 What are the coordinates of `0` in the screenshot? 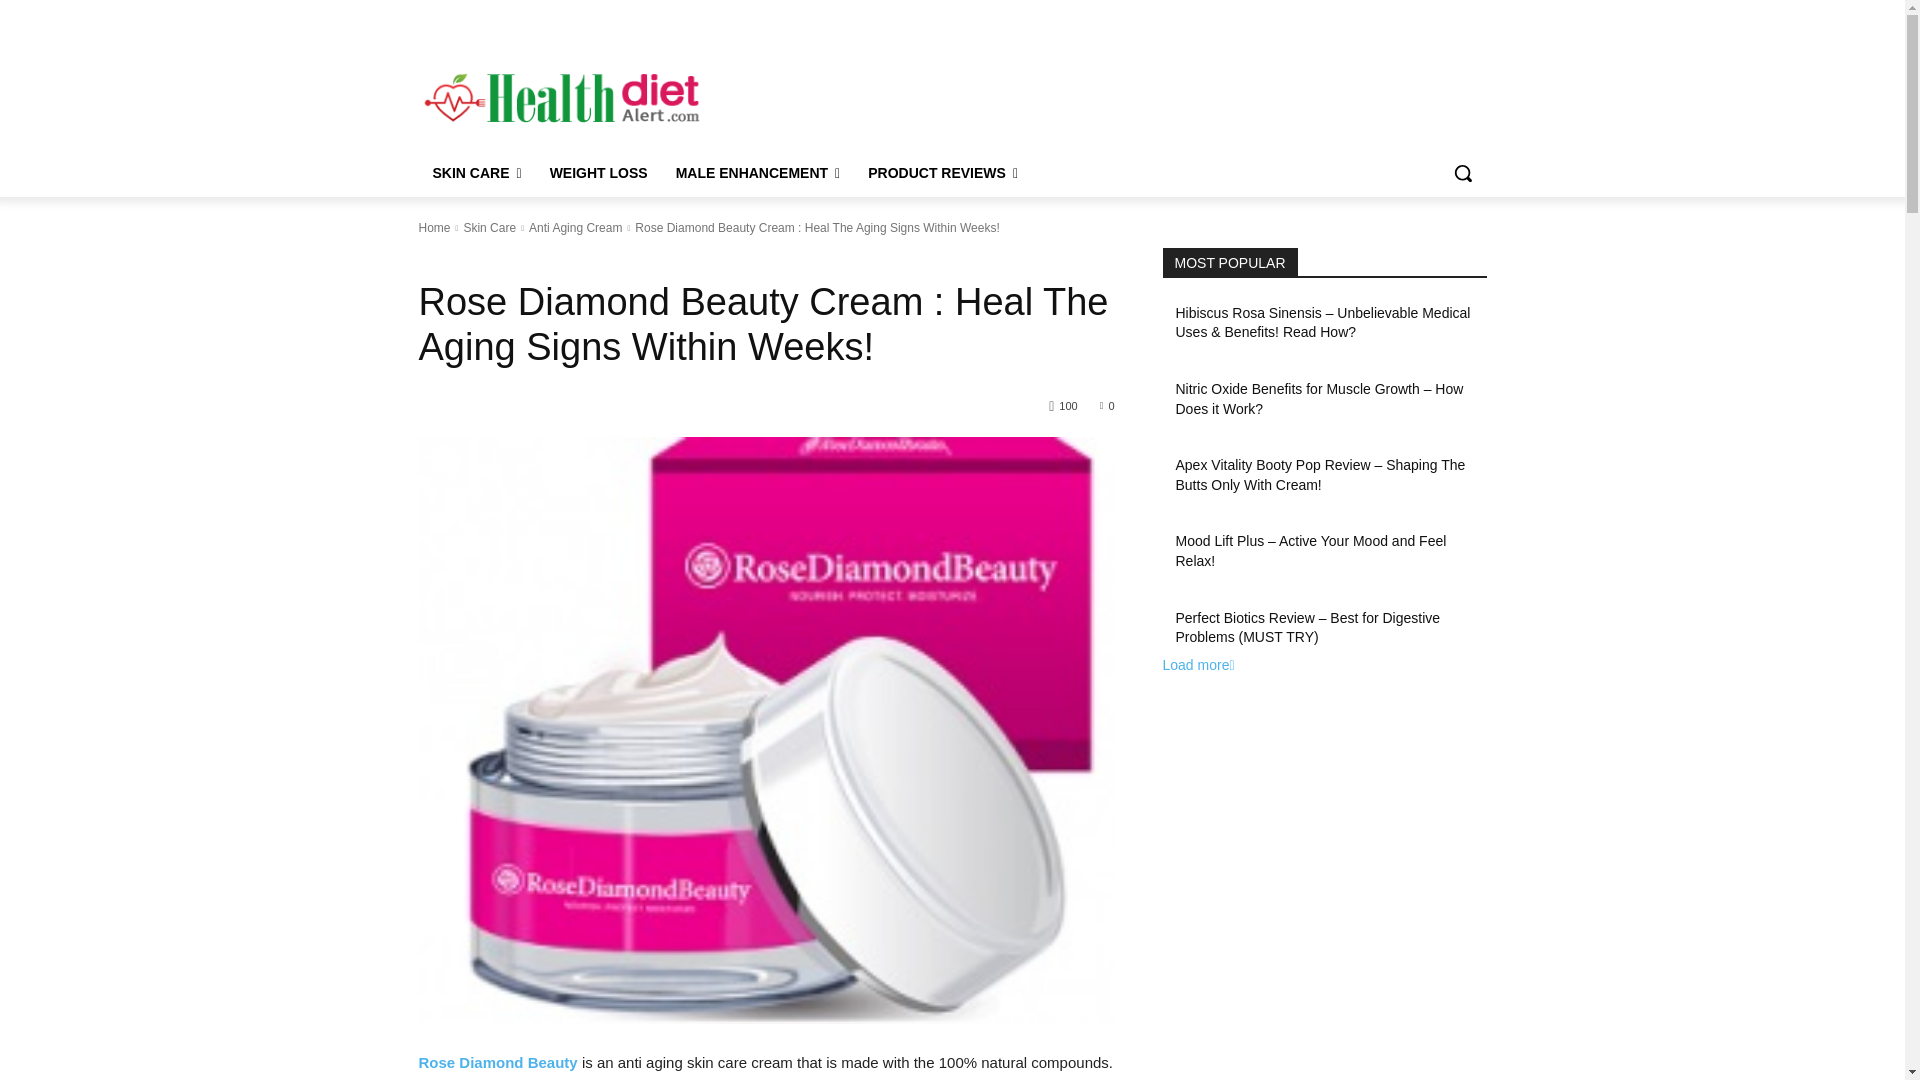 It's located at (1108, 404).